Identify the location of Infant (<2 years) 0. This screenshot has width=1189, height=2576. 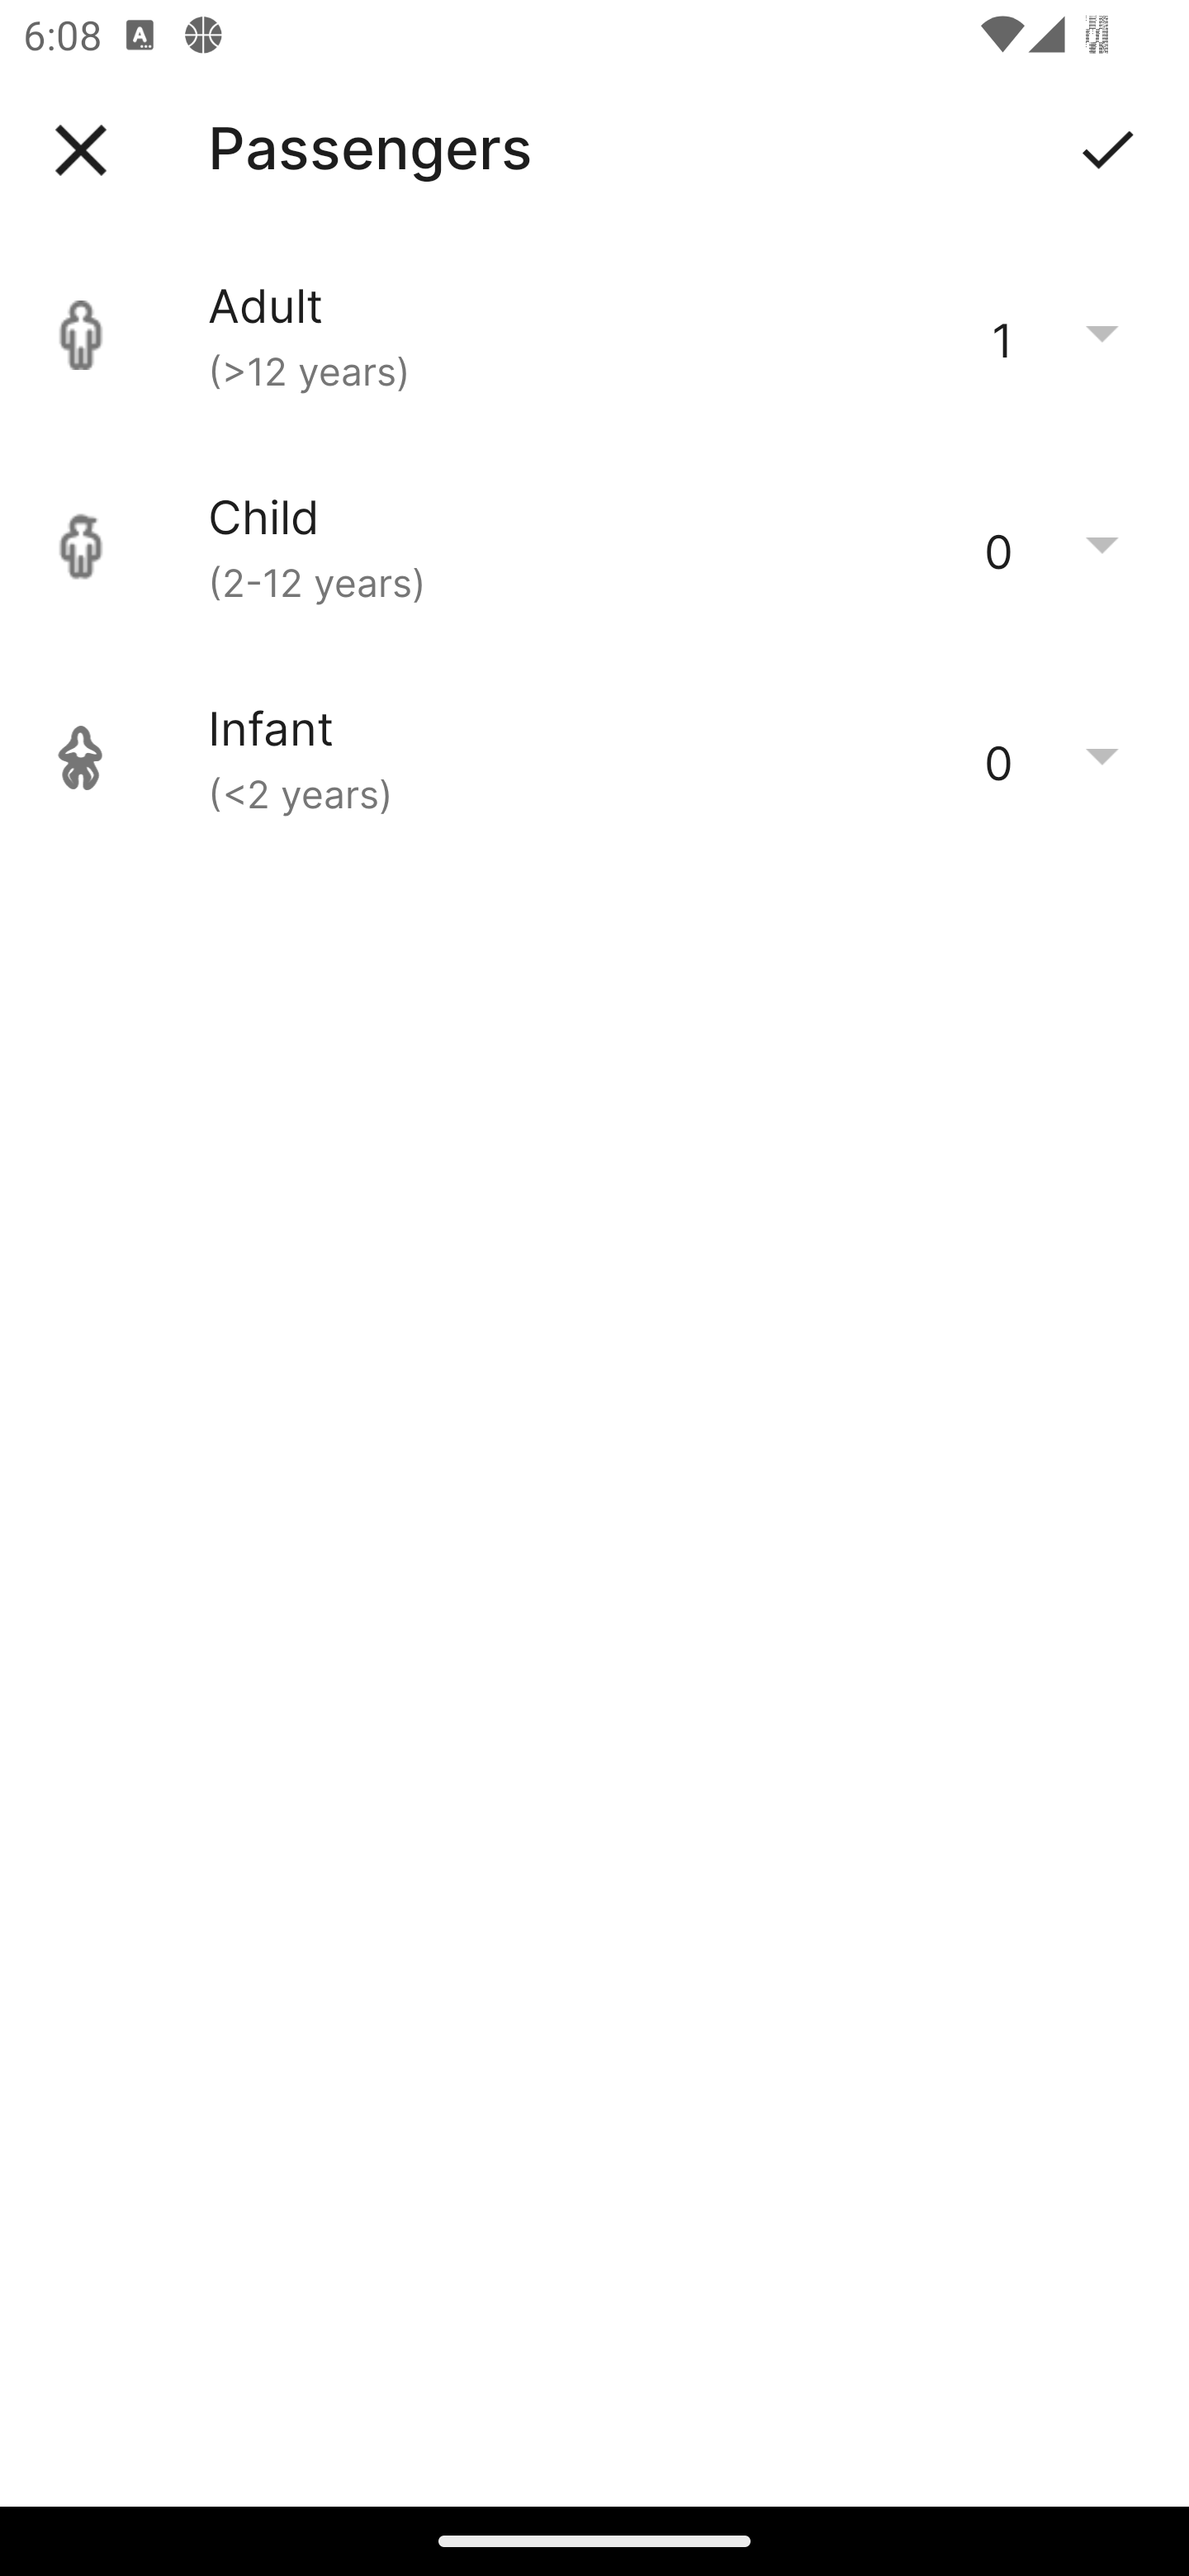
(594, 758).